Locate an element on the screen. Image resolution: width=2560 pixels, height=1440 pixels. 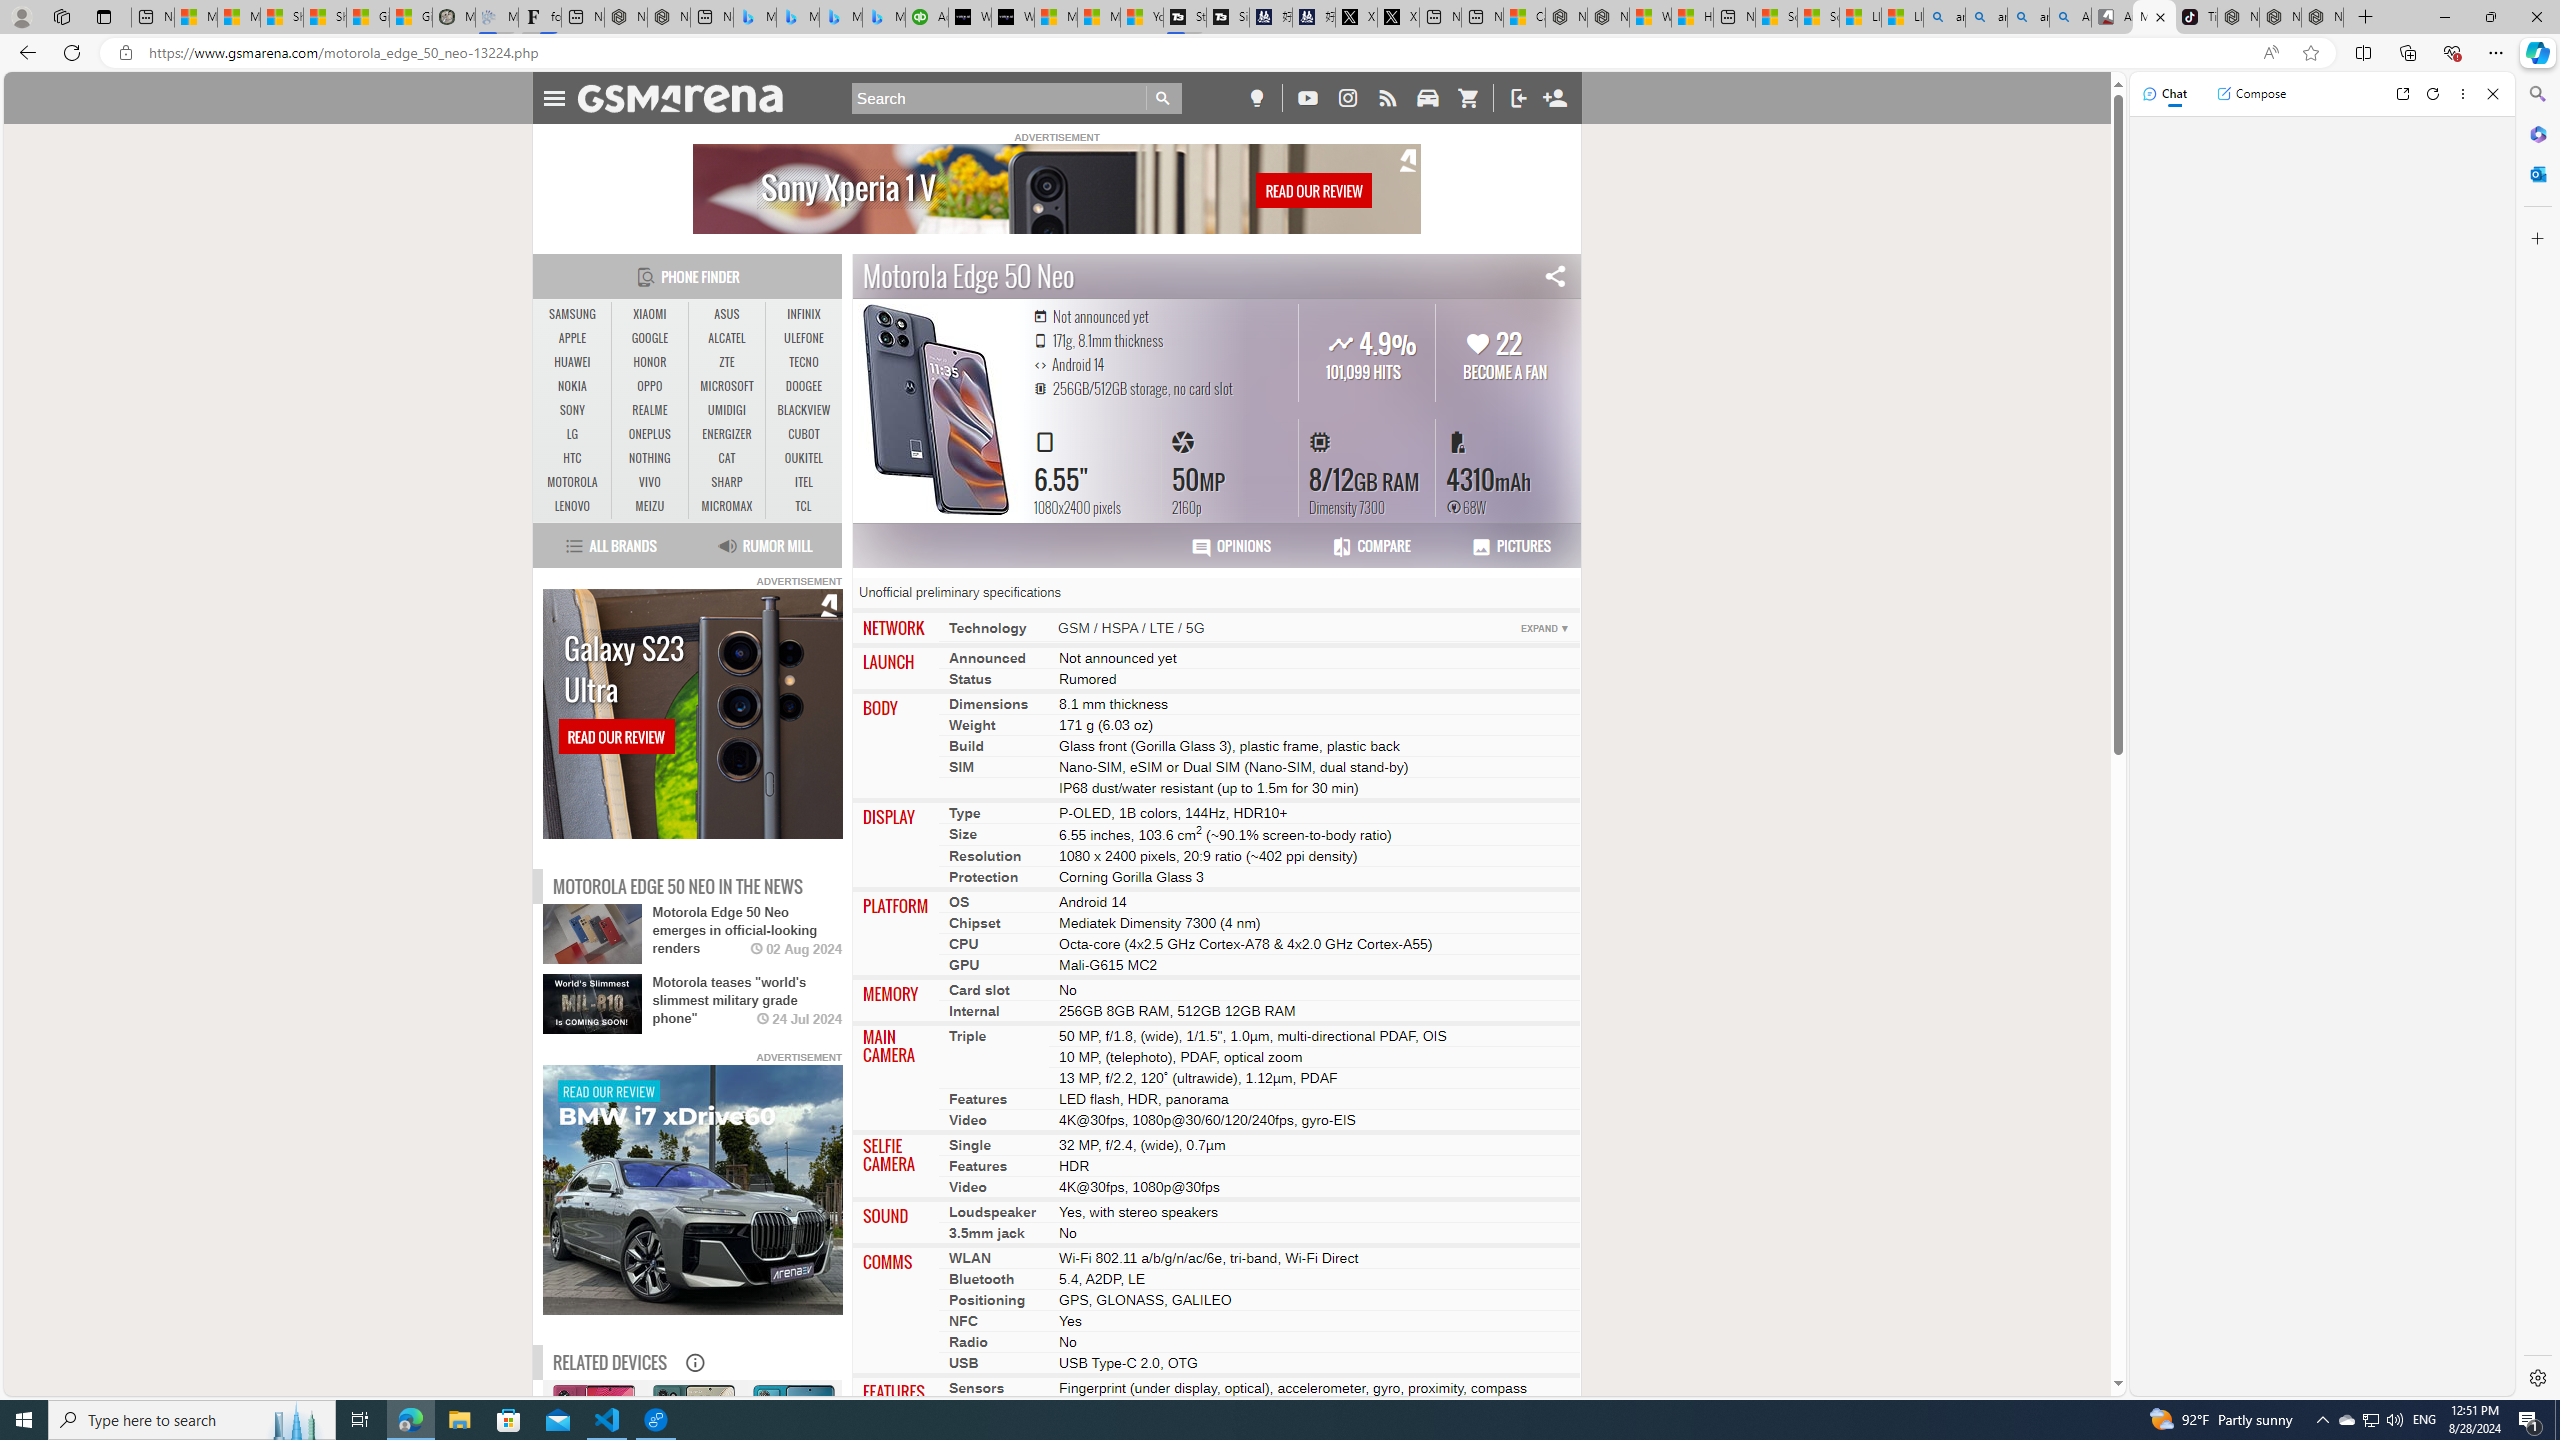
SIM is located at coordinates (960, 766).